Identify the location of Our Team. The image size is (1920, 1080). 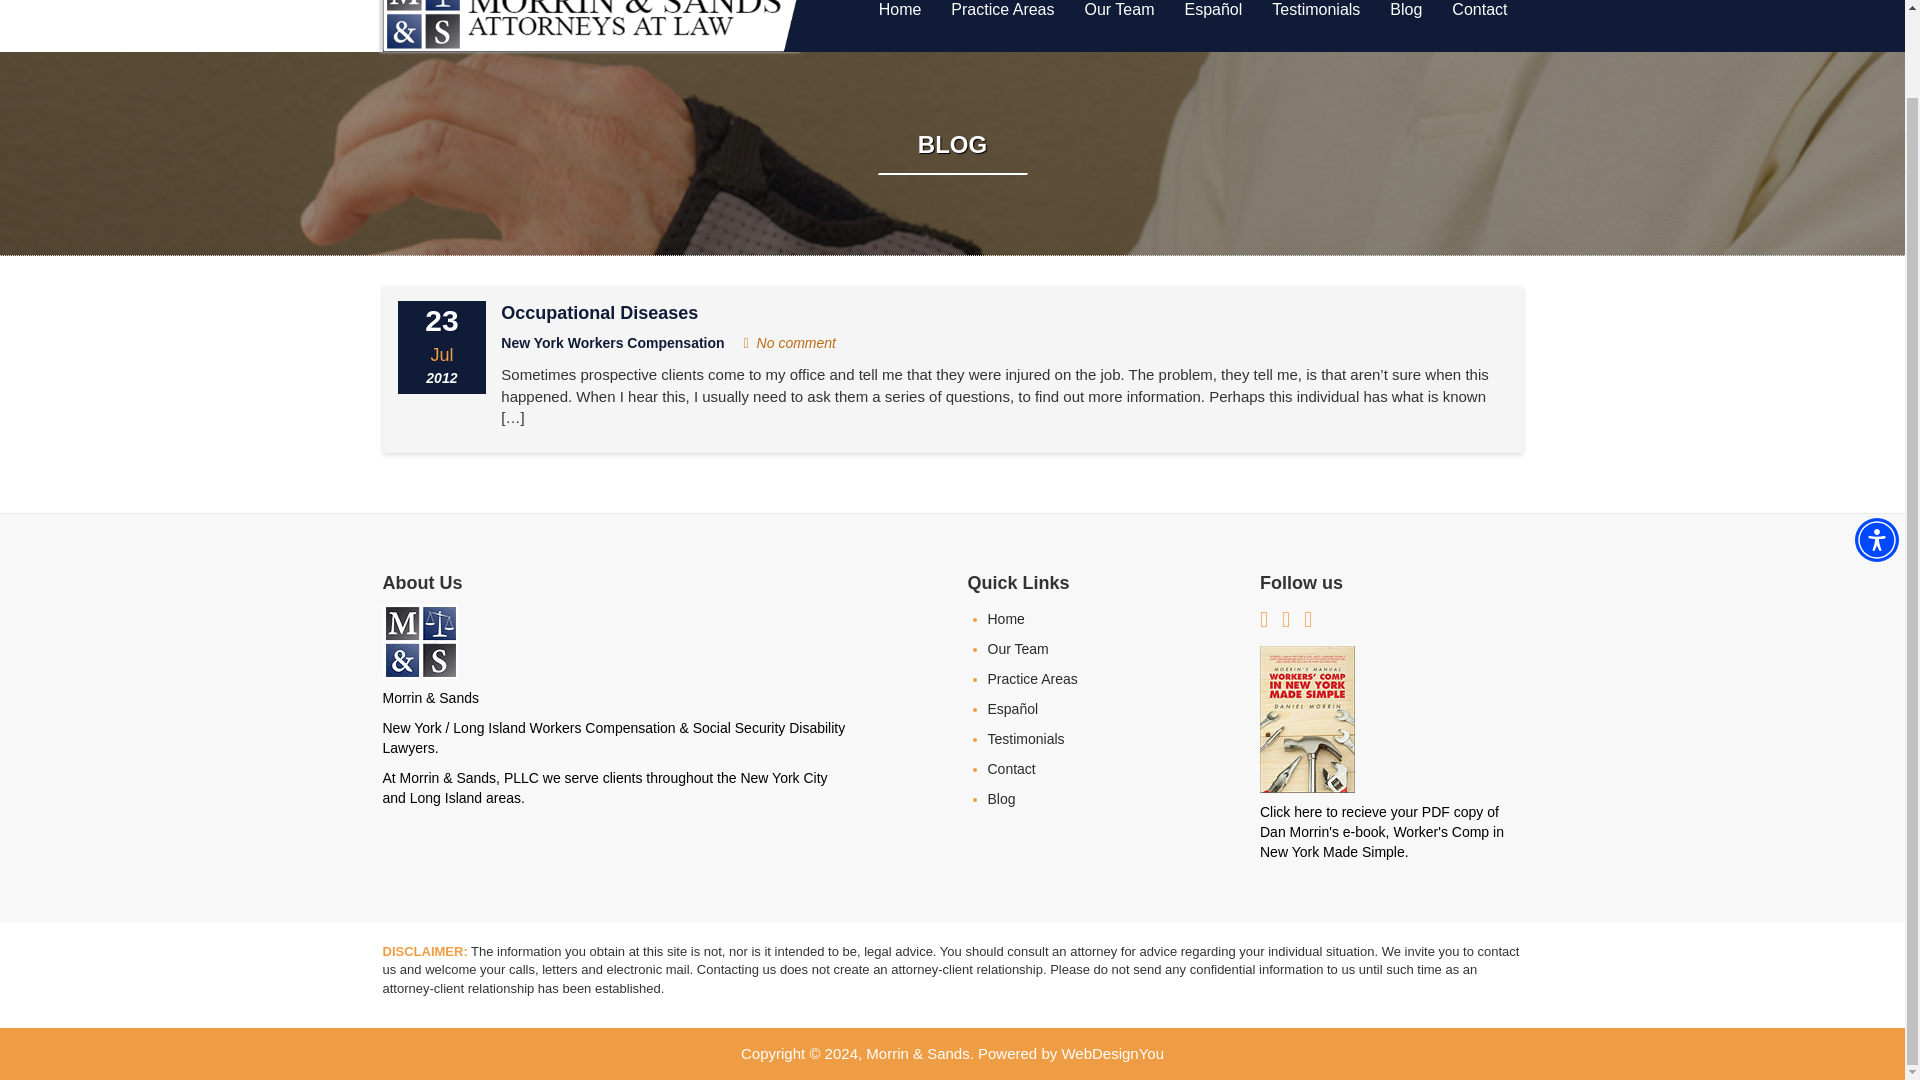
(1119, 18).